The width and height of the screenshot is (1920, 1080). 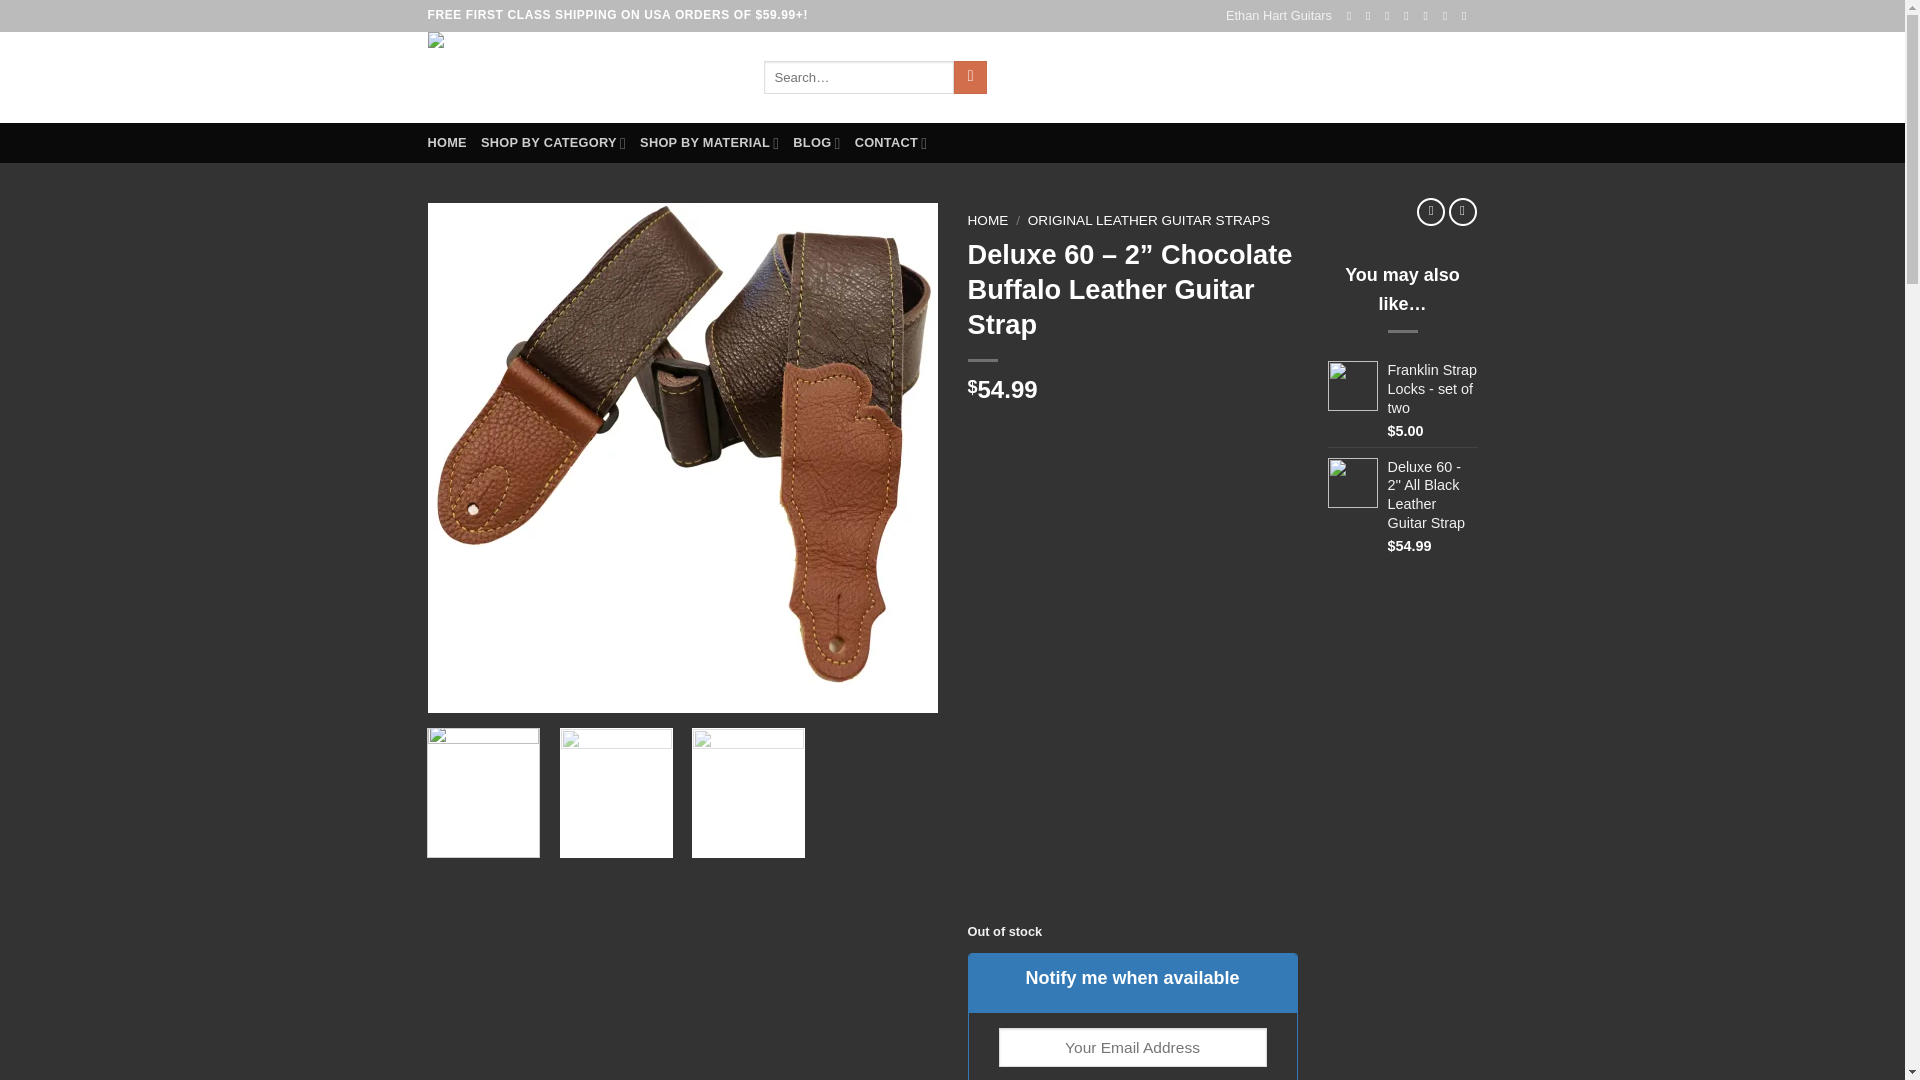 What do you see at coordinates (458, 684) in the screenshot?
I see `Zoom` at bounding box center [458, 684].